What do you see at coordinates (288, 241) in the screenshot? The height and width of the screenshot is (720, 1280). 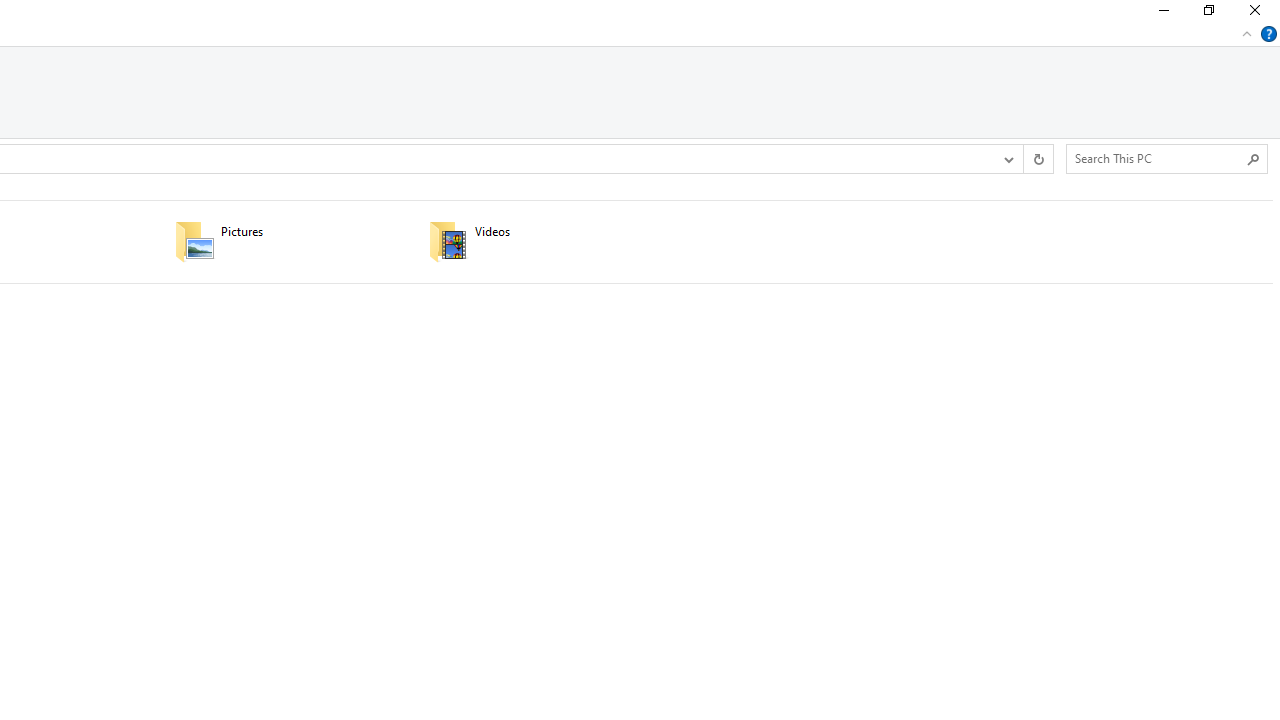 I see `Pictures` at bounding box center [288, 241].